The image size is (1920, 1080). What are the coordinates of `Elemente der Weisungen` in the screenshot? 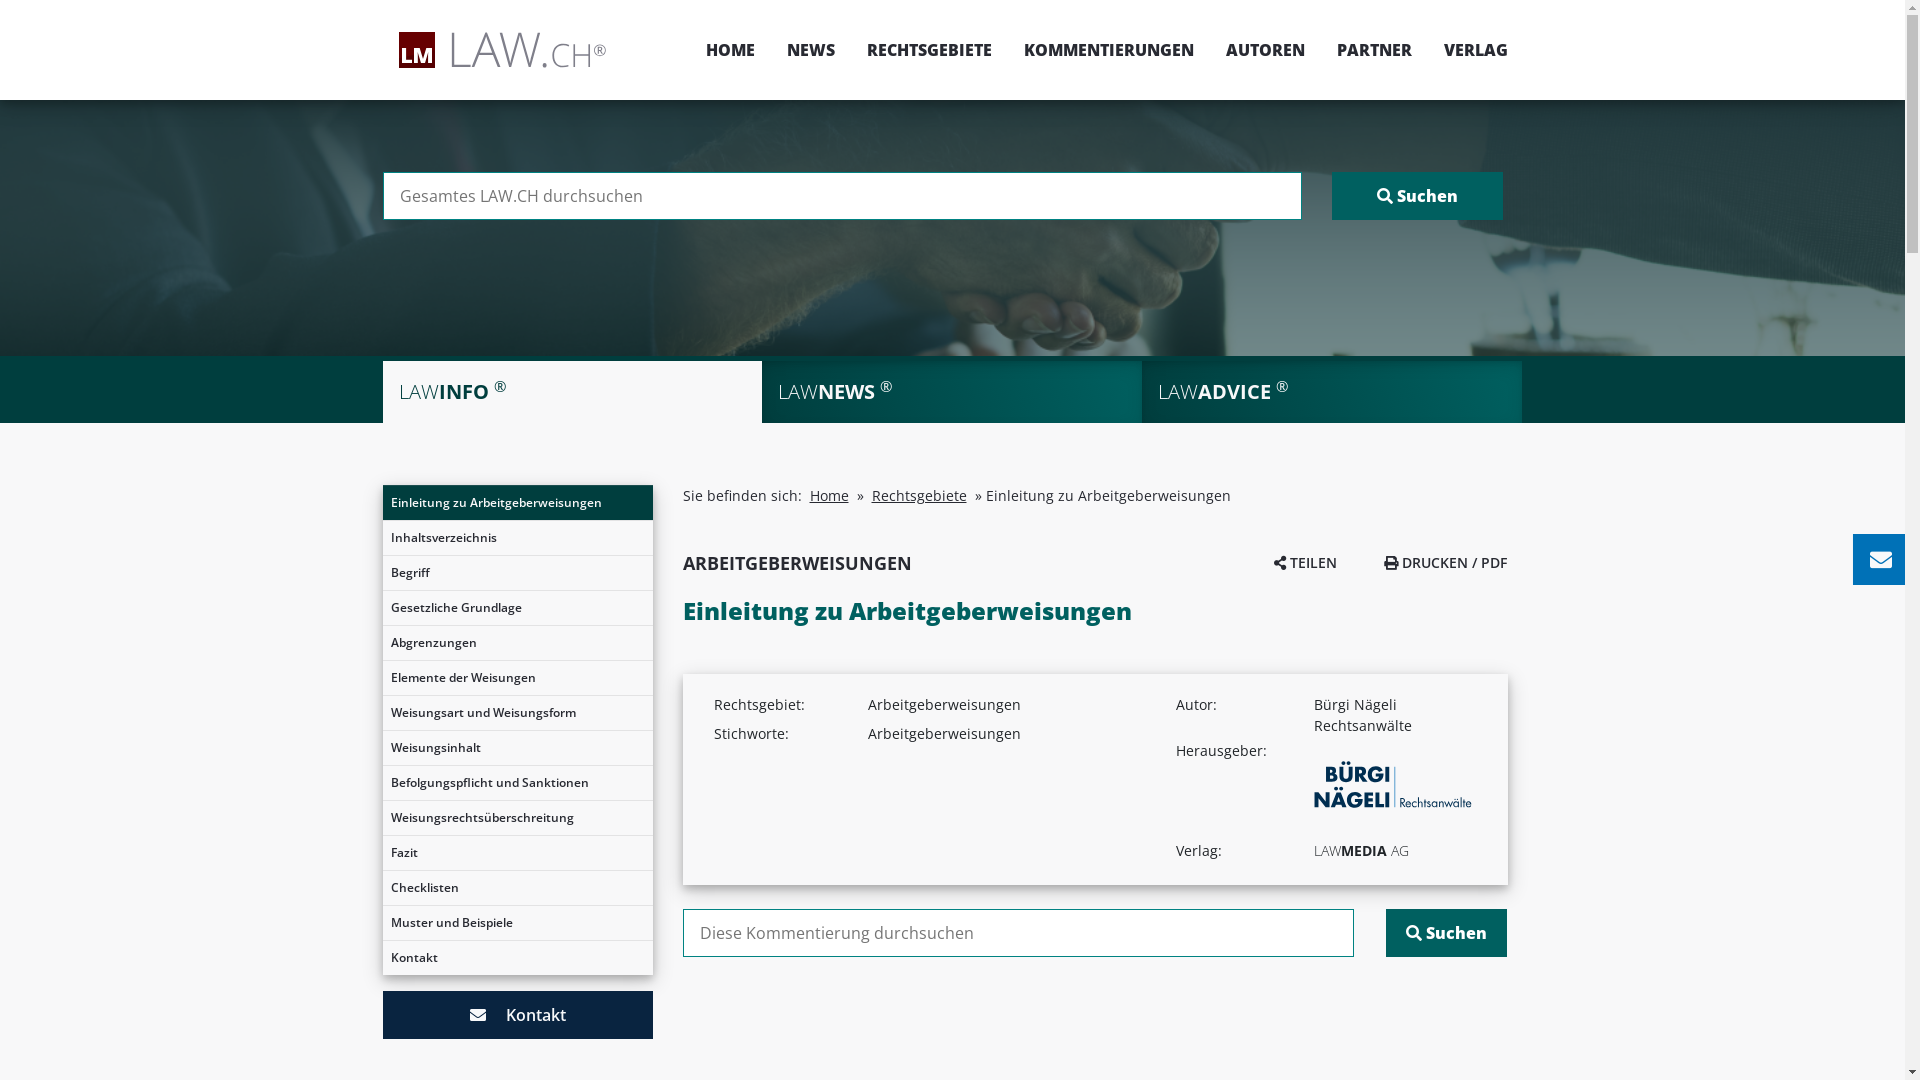 It's located at (517, 678).